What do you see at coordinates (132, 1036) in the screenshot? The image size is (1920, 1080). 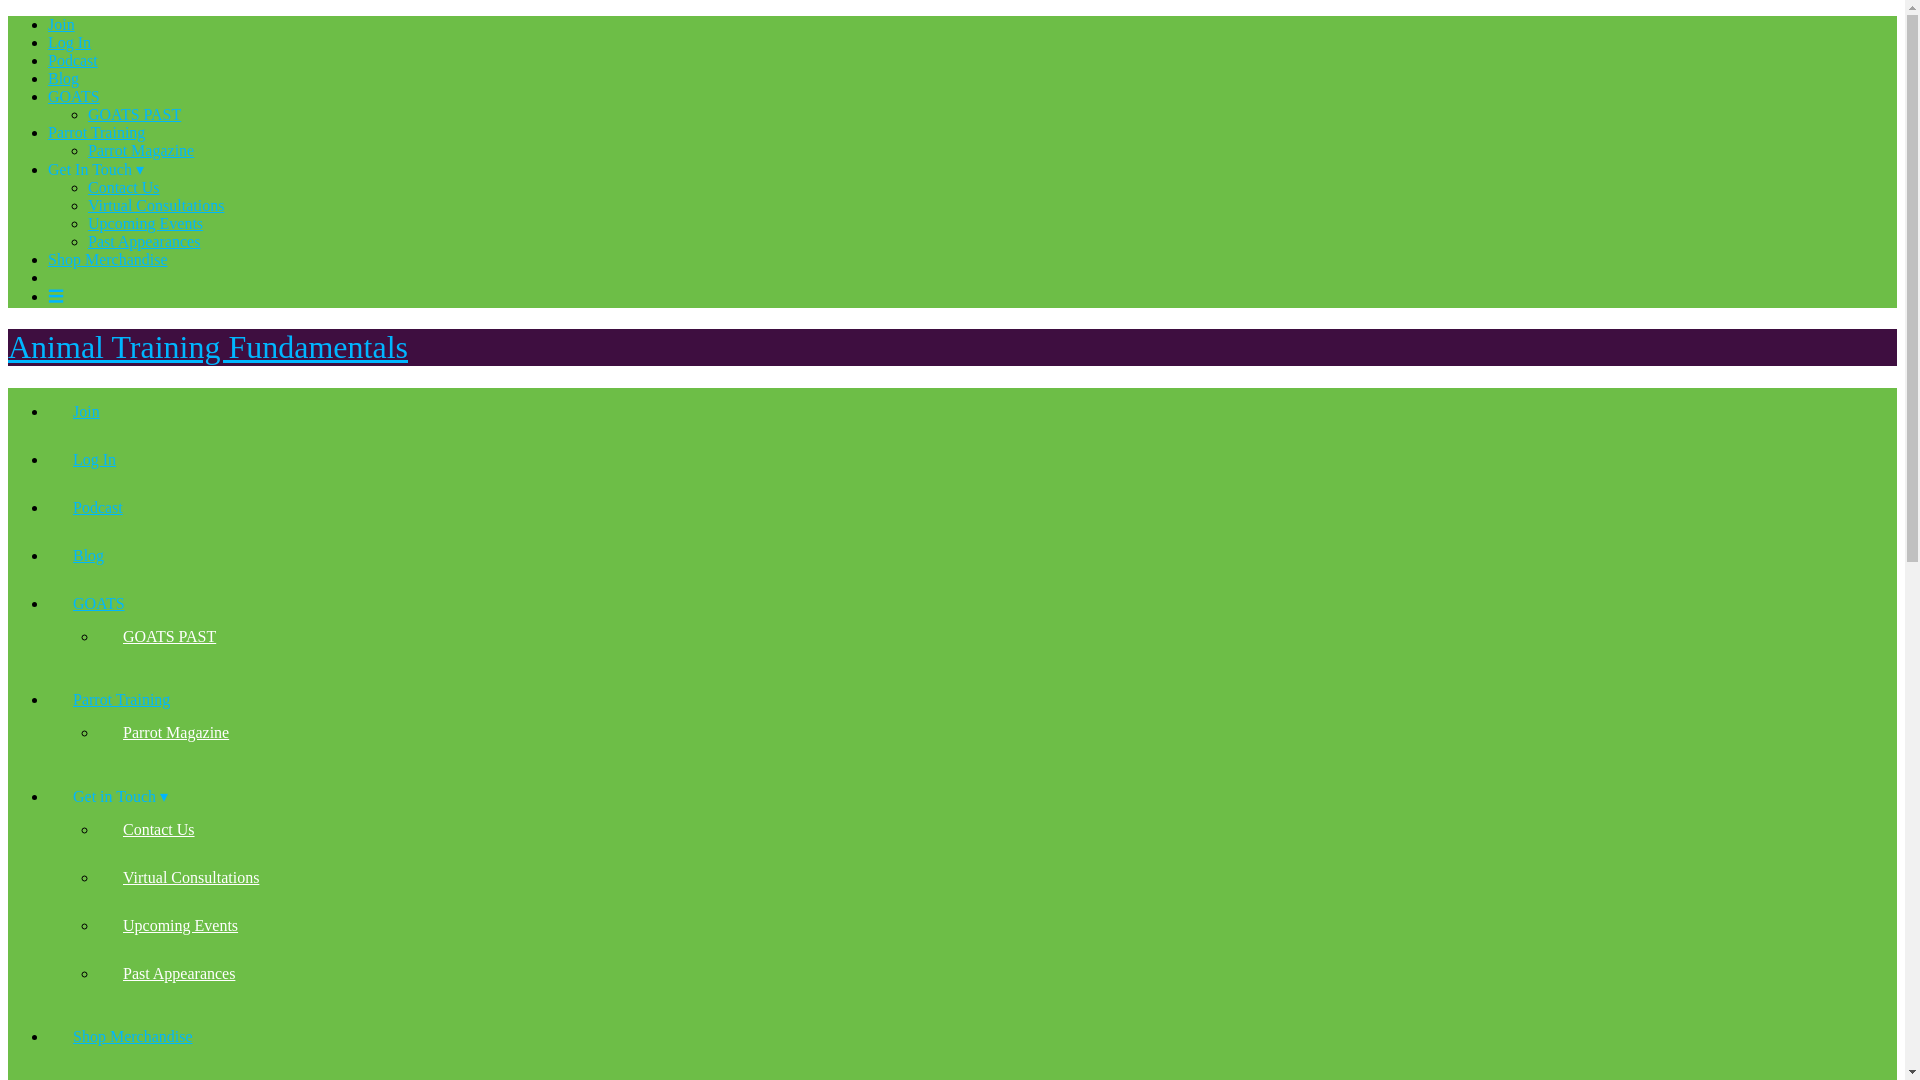 I see `Shop Merchandise` at bounding box center [132, 1036].